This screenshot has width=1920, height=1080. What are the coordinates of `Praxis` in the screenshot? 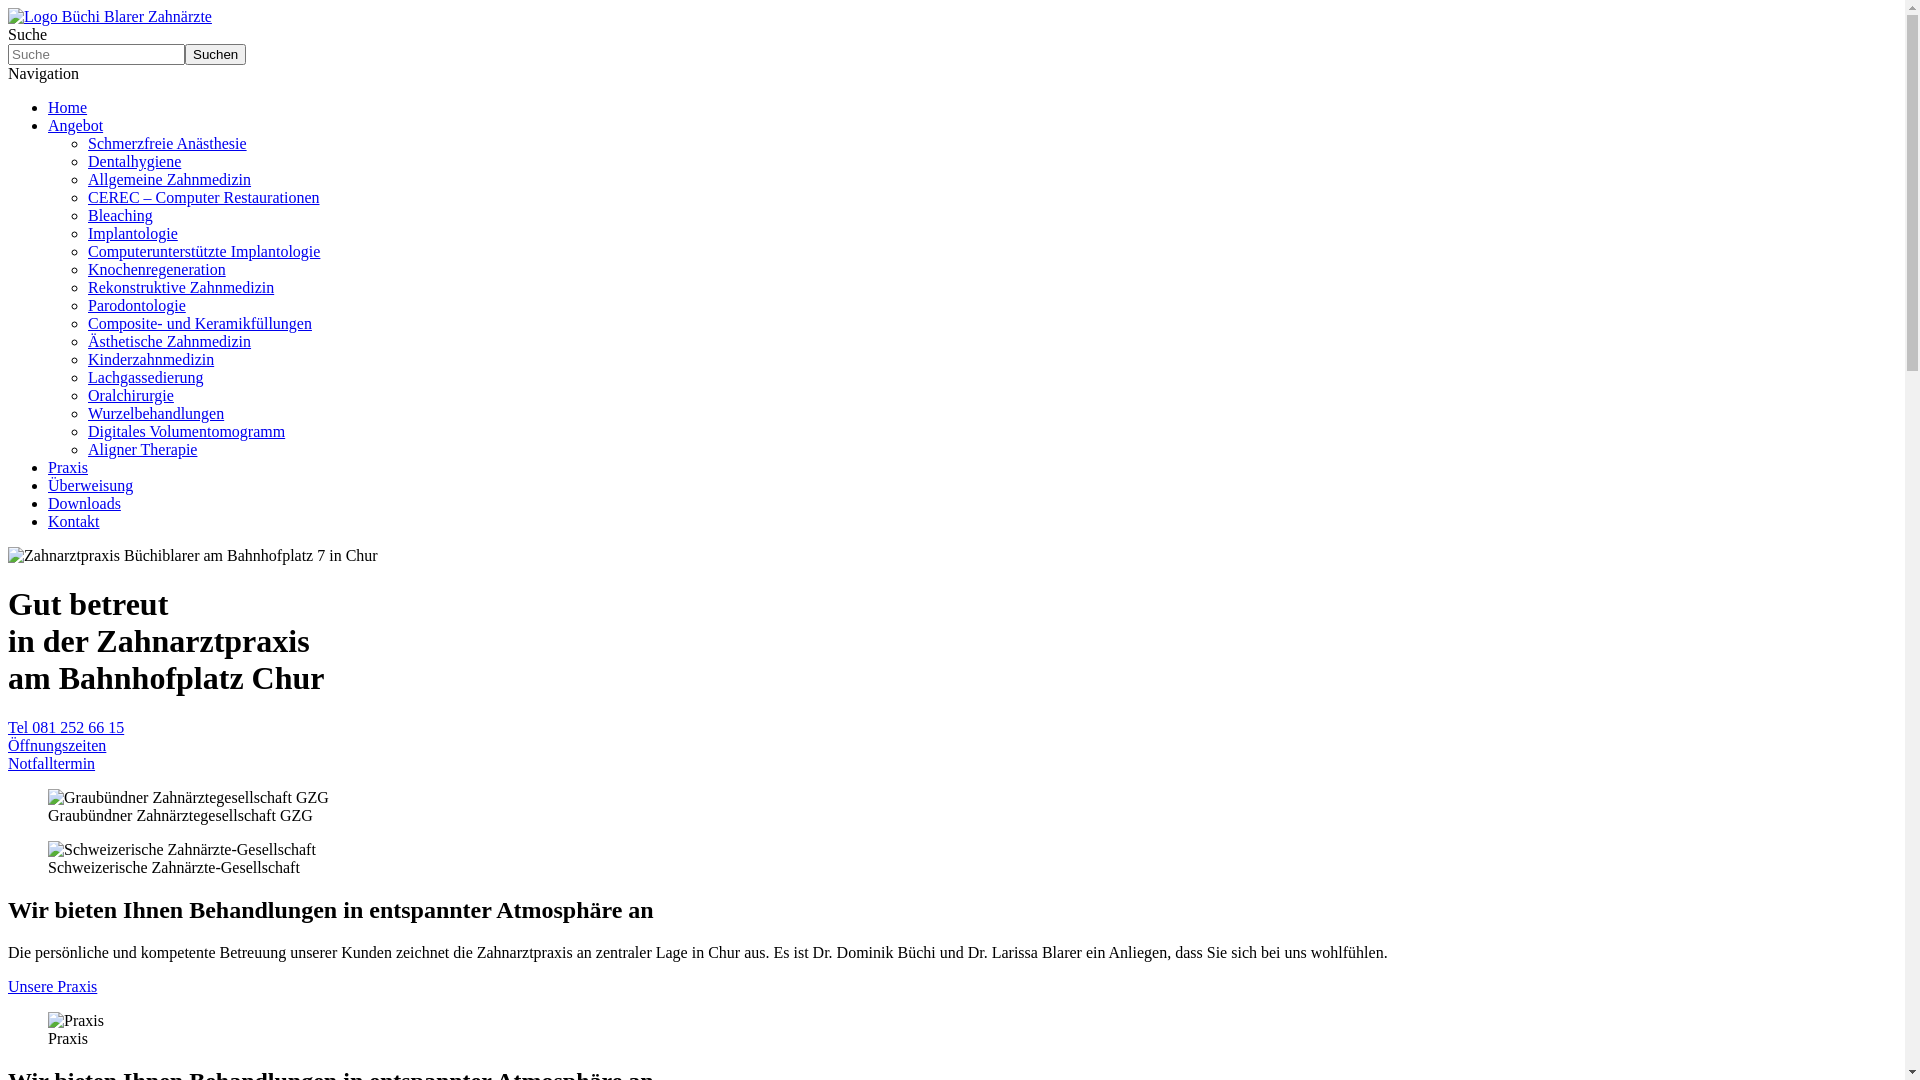 It's located at (76, 1020).